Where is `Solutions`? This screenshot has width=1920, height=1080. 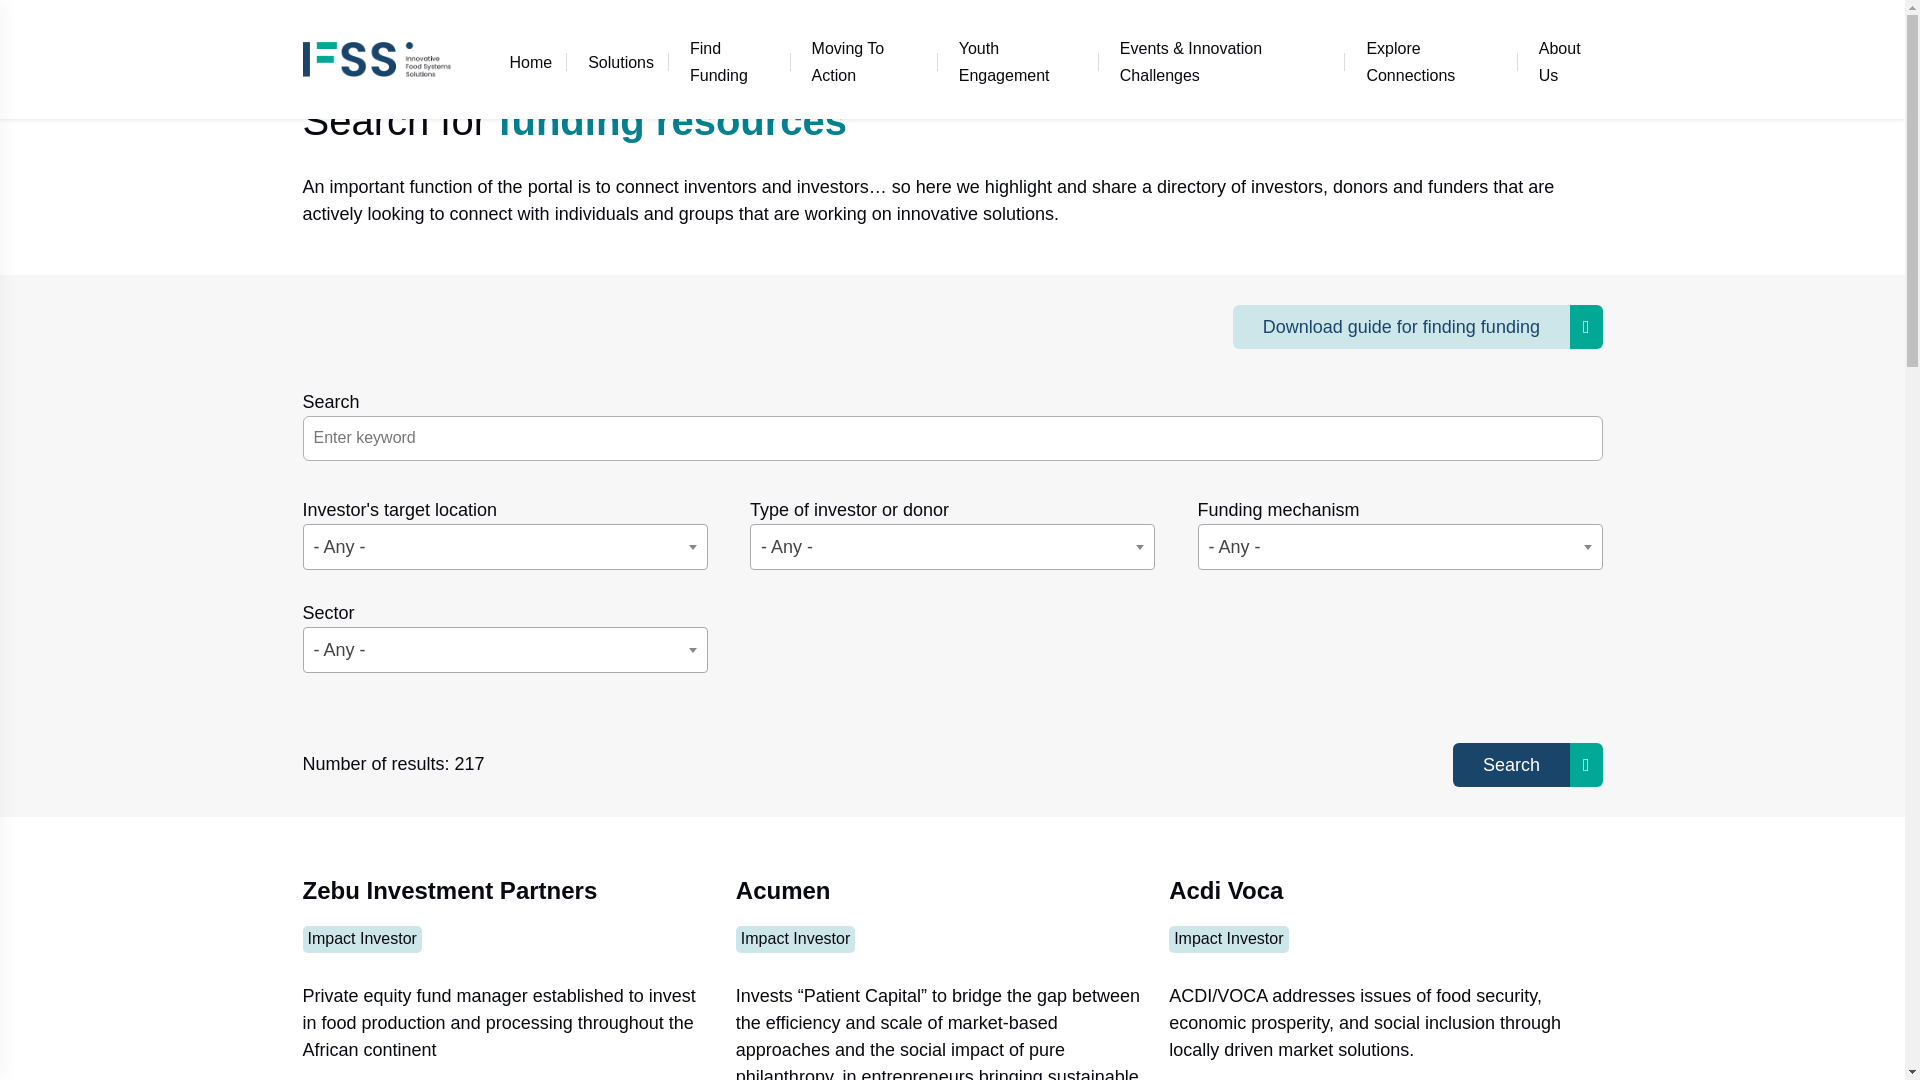
Solutions is located at coordinates (620, 60).